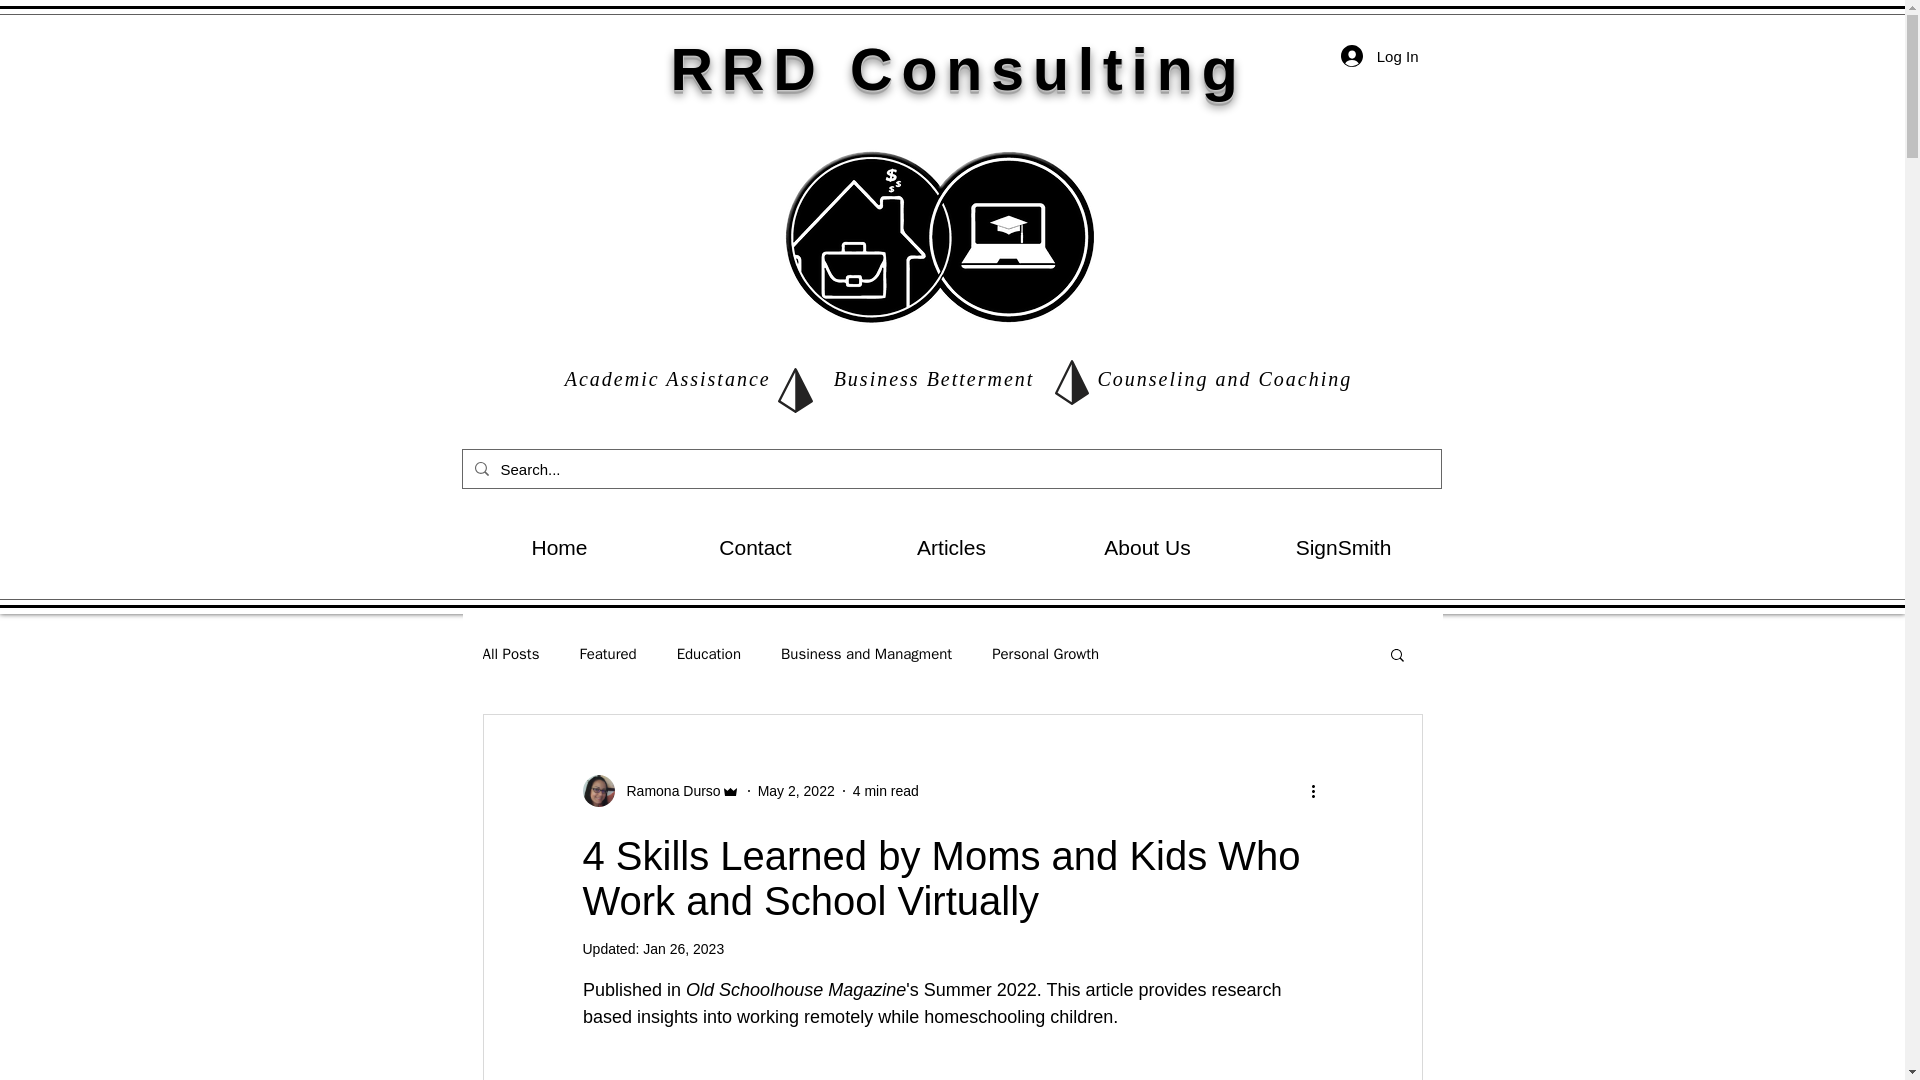 This screenshot has width=1920, height=1080. I want to click on Contact, so click(756, 548).